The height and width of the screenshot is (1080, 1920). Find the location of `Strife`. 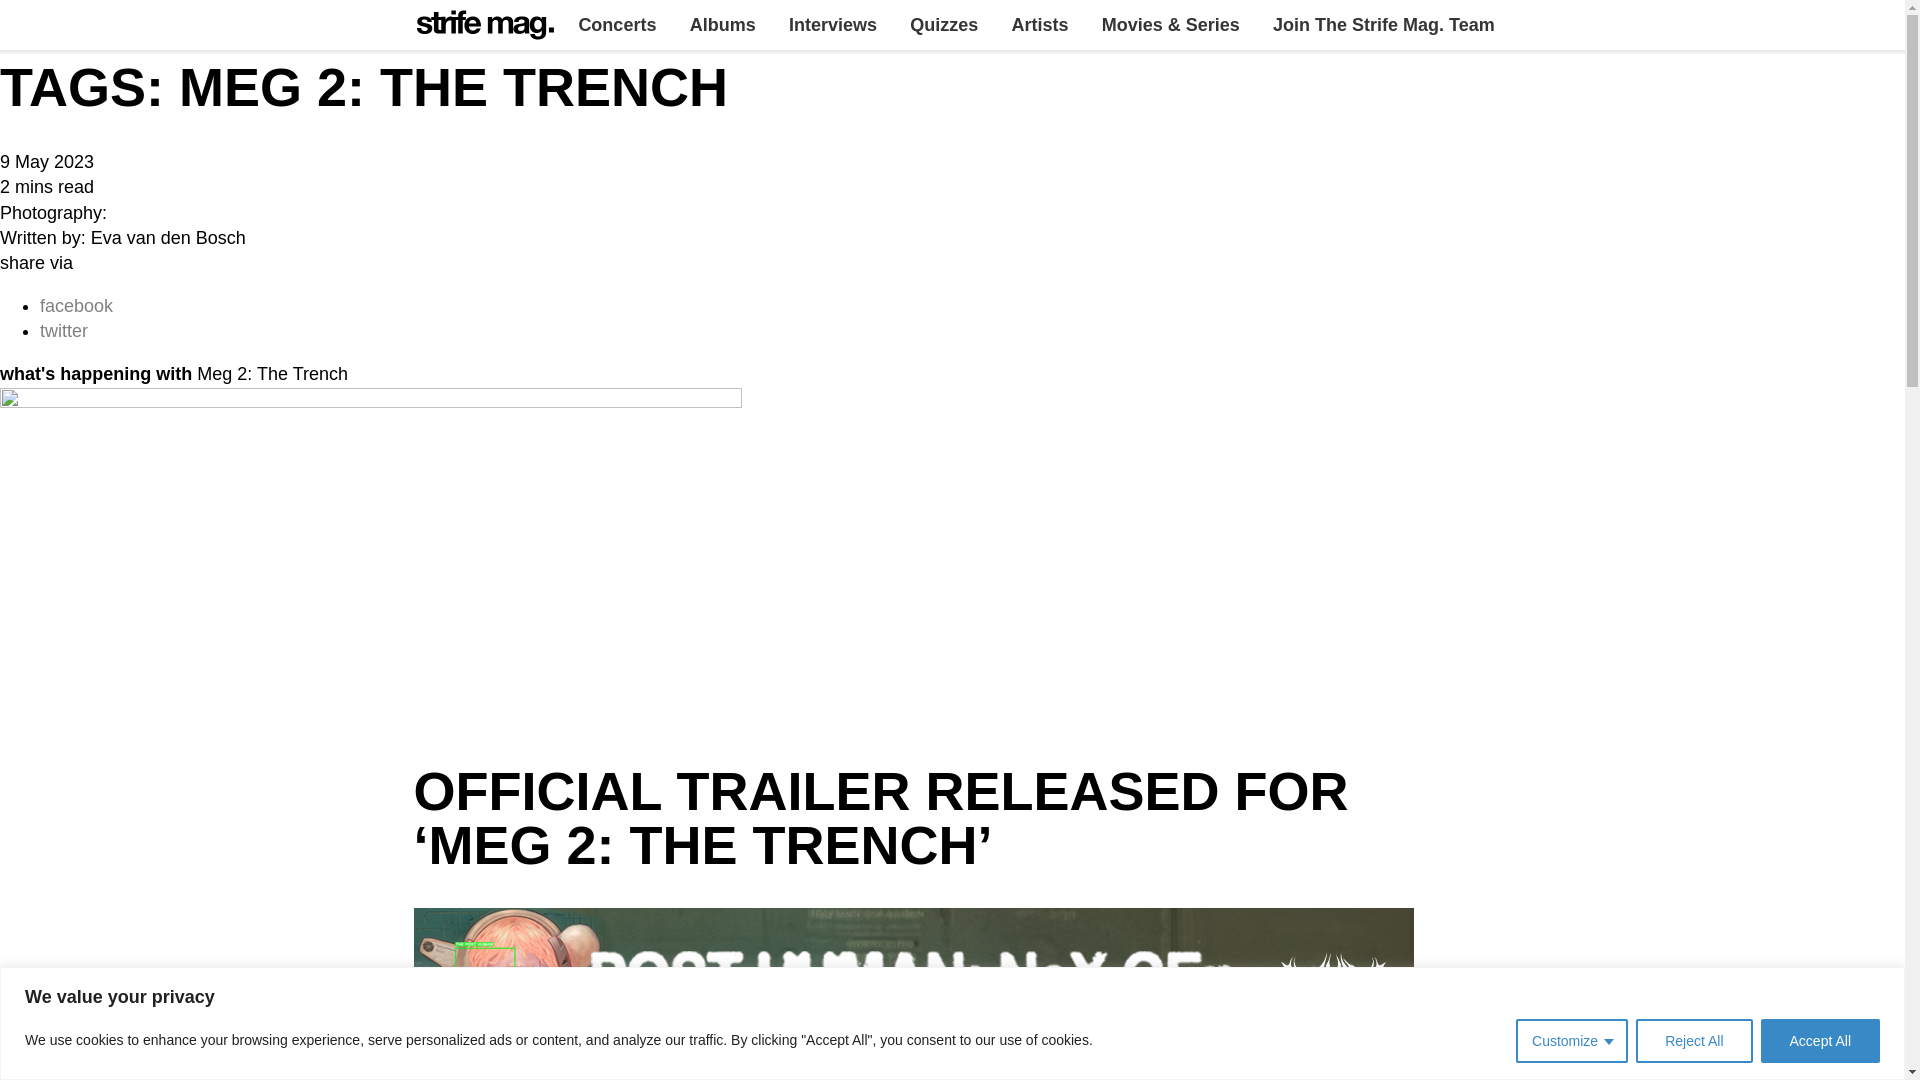

Strife is located at coordinates (485, 24).